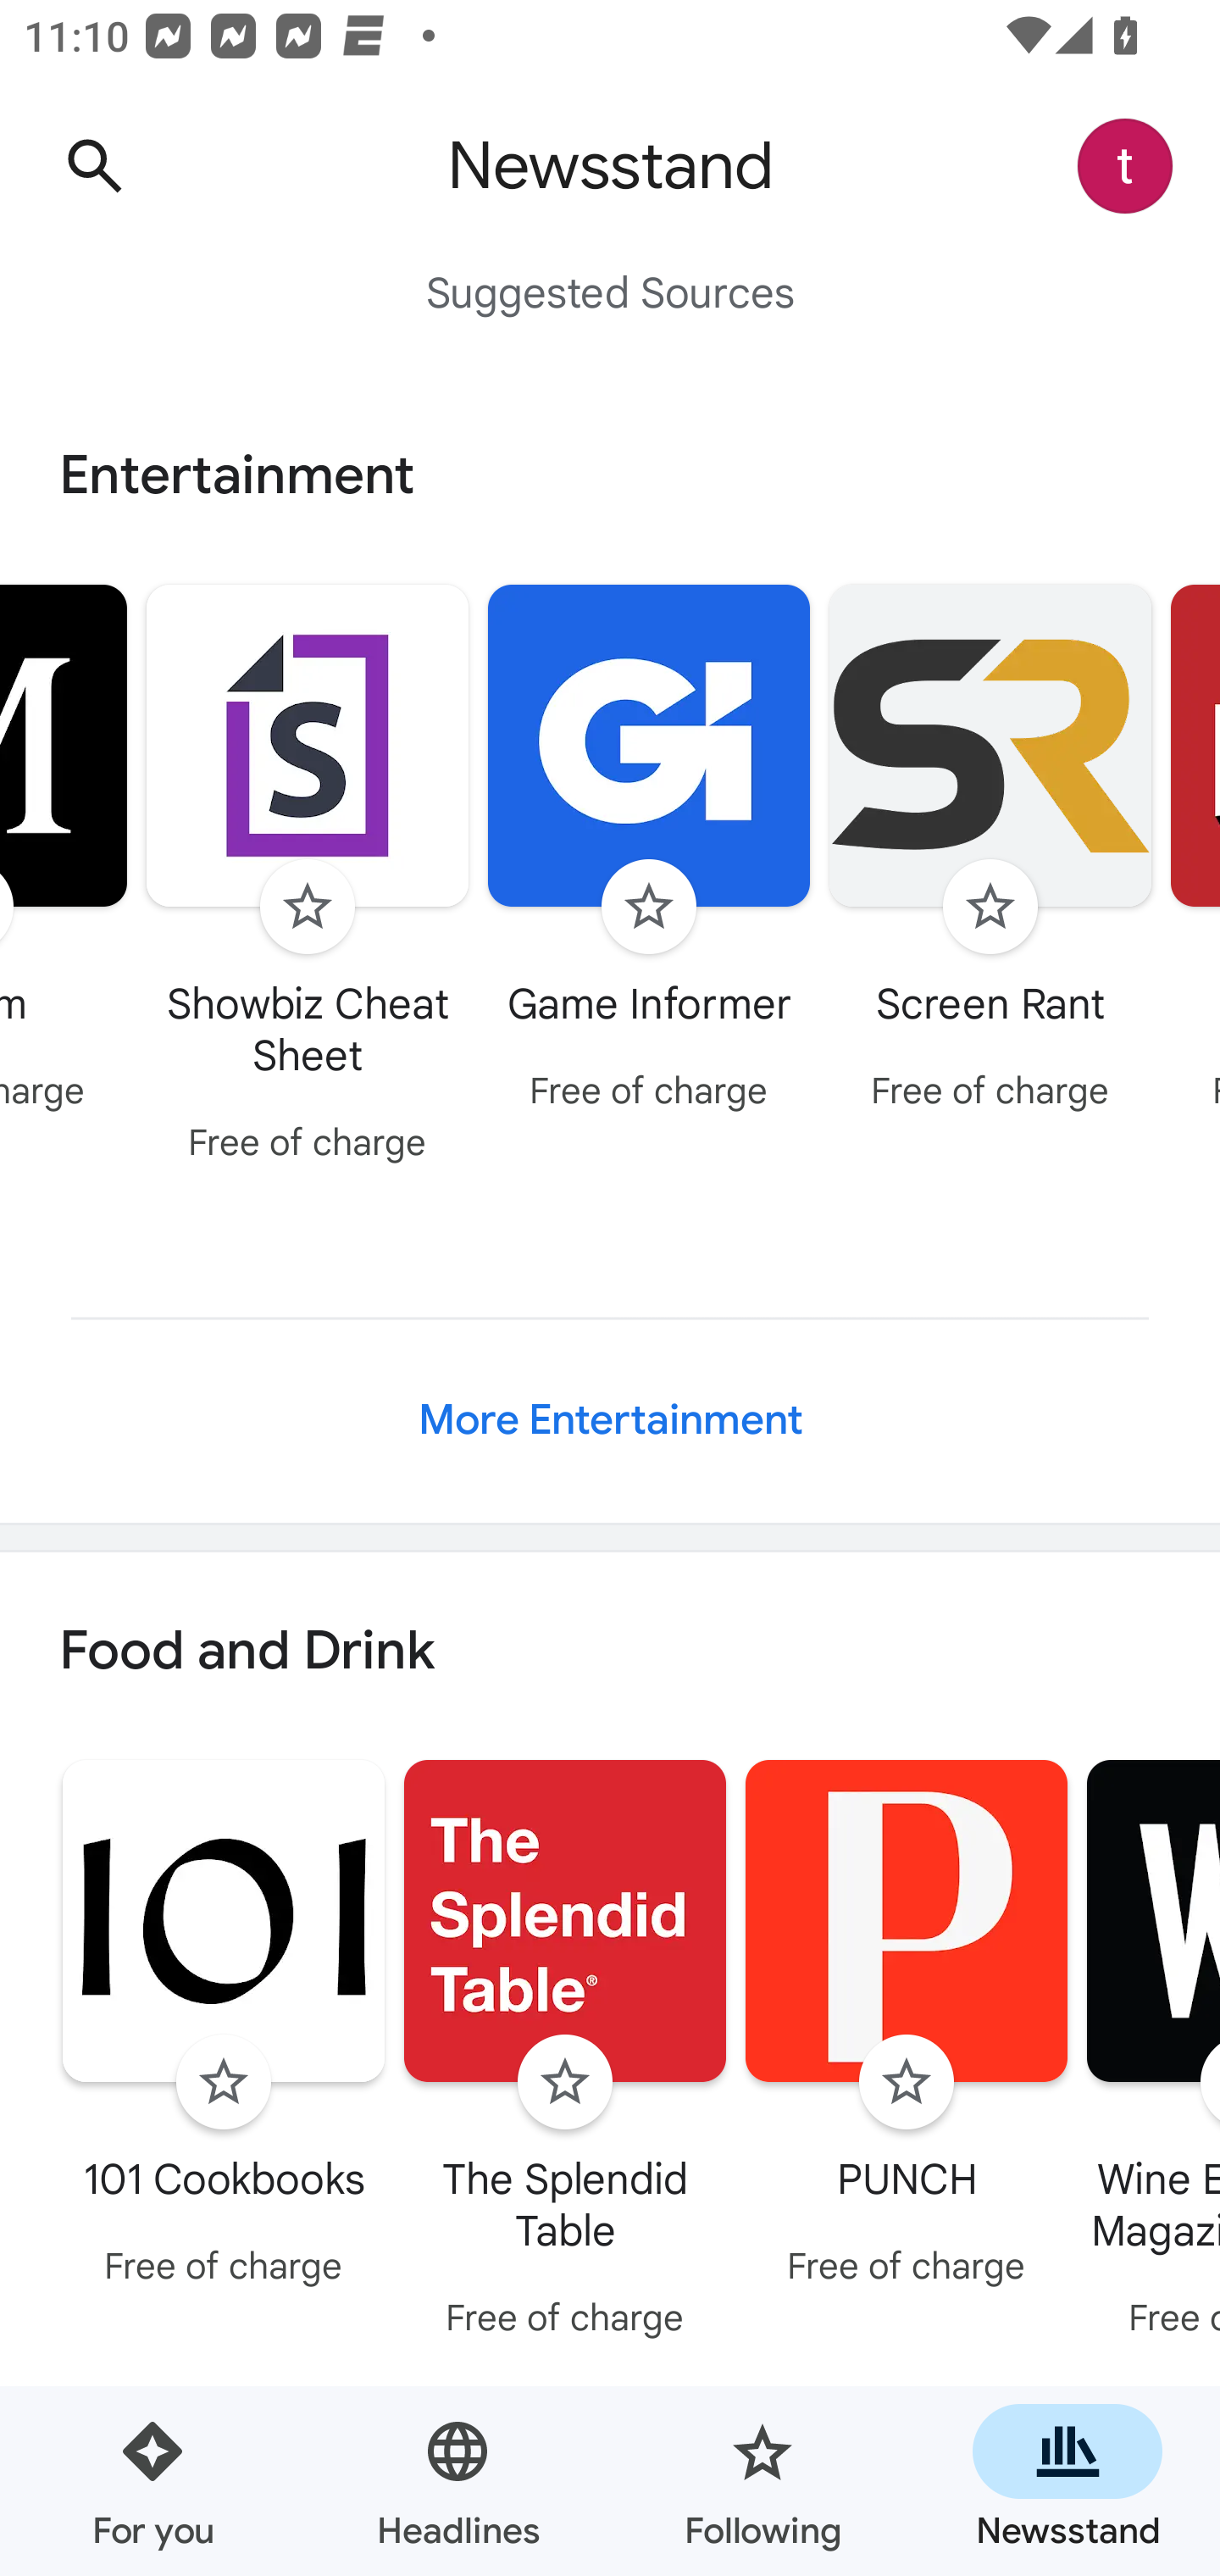  I want to click on Follow 101 Cookbooks Free of charge, so click(224, 2029).